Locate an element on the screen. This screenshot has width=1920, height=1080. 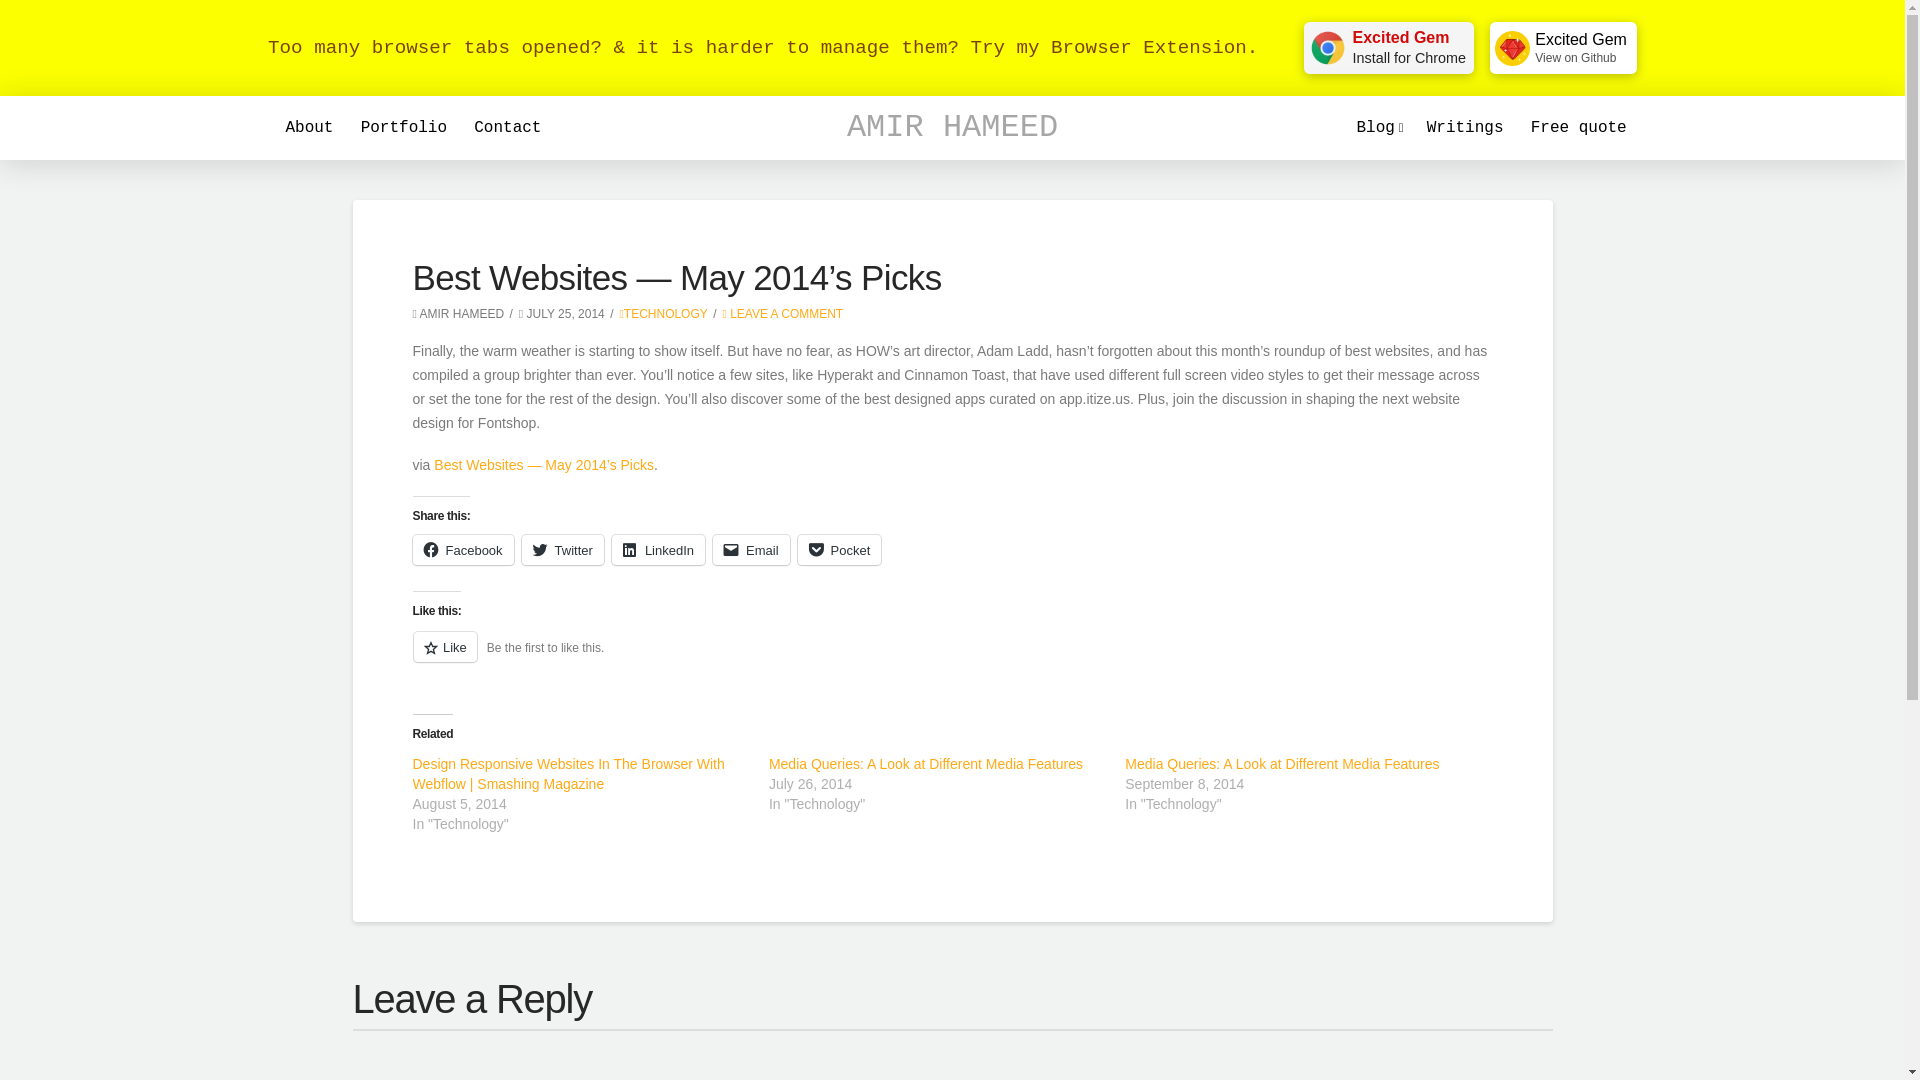
Media Queries: A Look at Different Media Features is located at coordinates (1282, 764).